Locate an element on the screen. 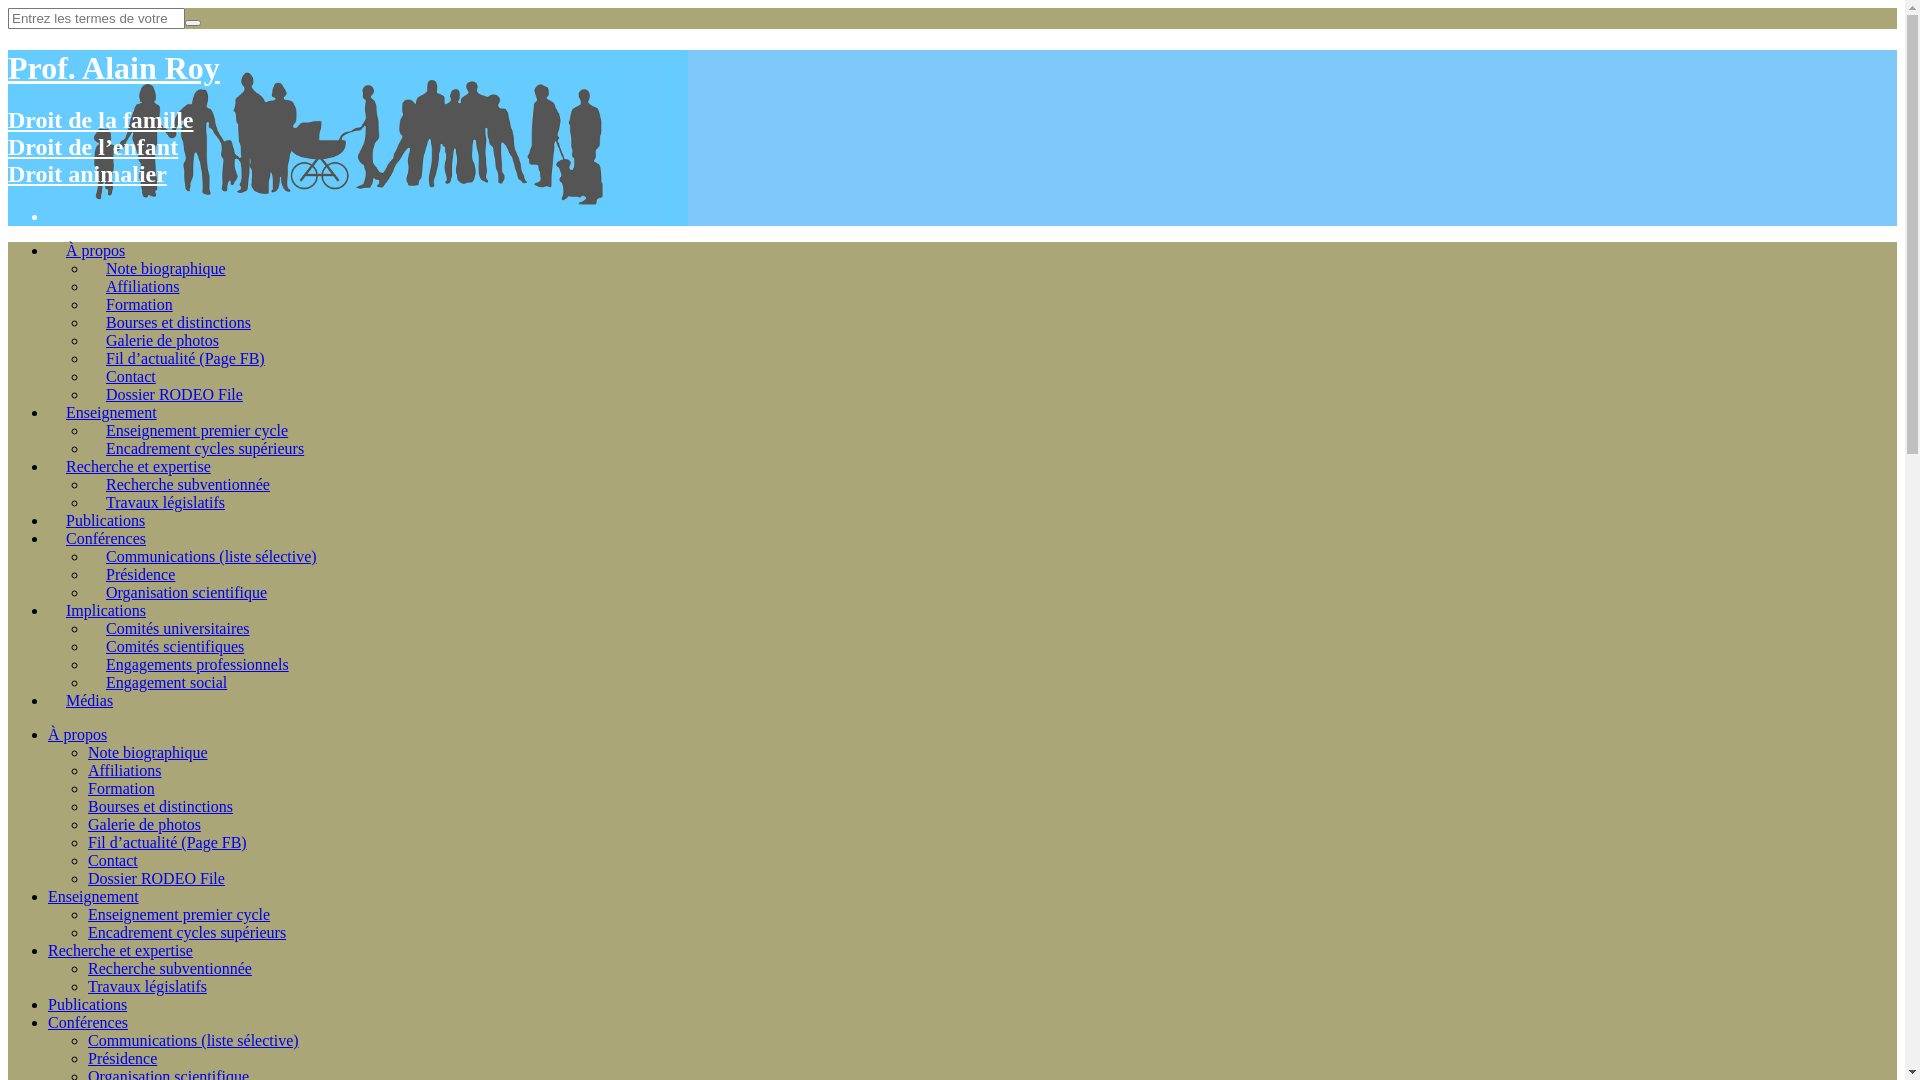 This screenshot has height=1080, width=1920. Enseignement is located at coordinates (94, 896).